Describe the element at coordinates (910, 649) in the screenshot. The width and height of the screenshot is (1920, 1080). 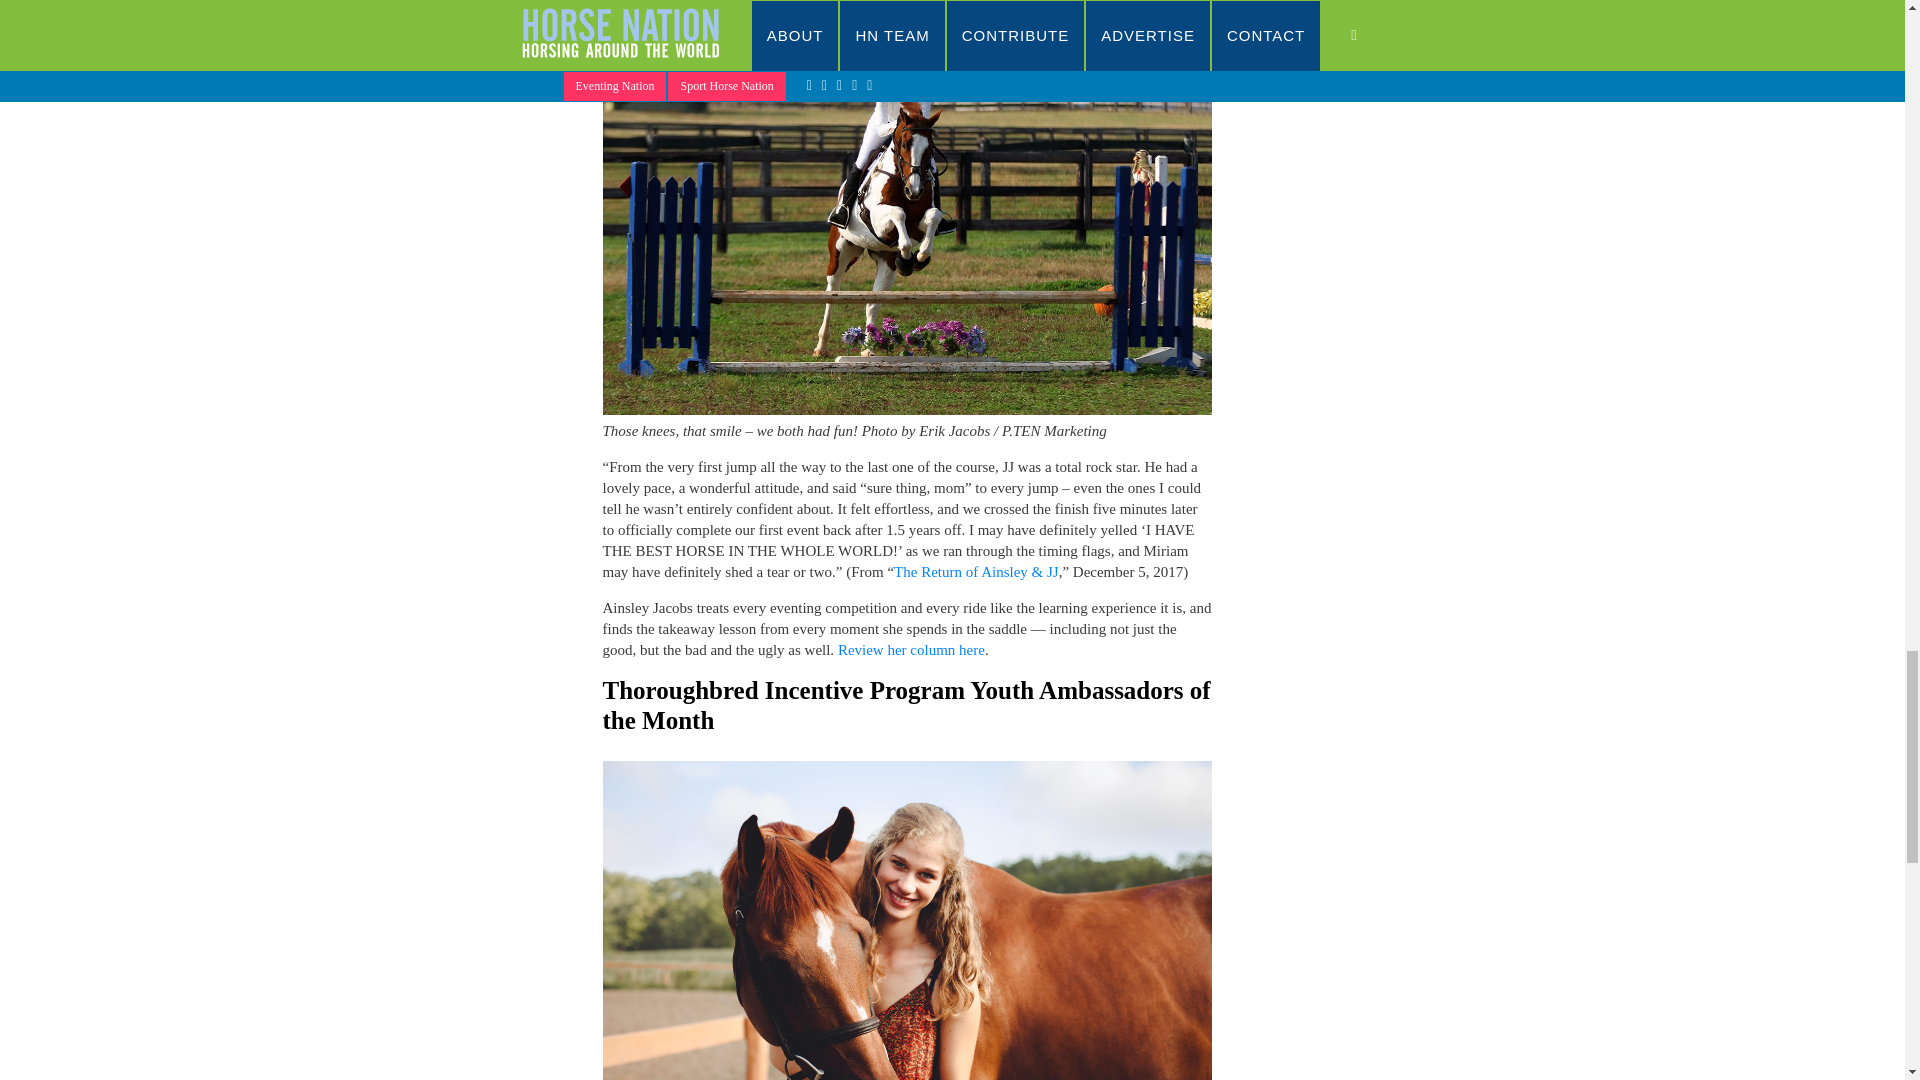
I see `Review her column here` at that location.